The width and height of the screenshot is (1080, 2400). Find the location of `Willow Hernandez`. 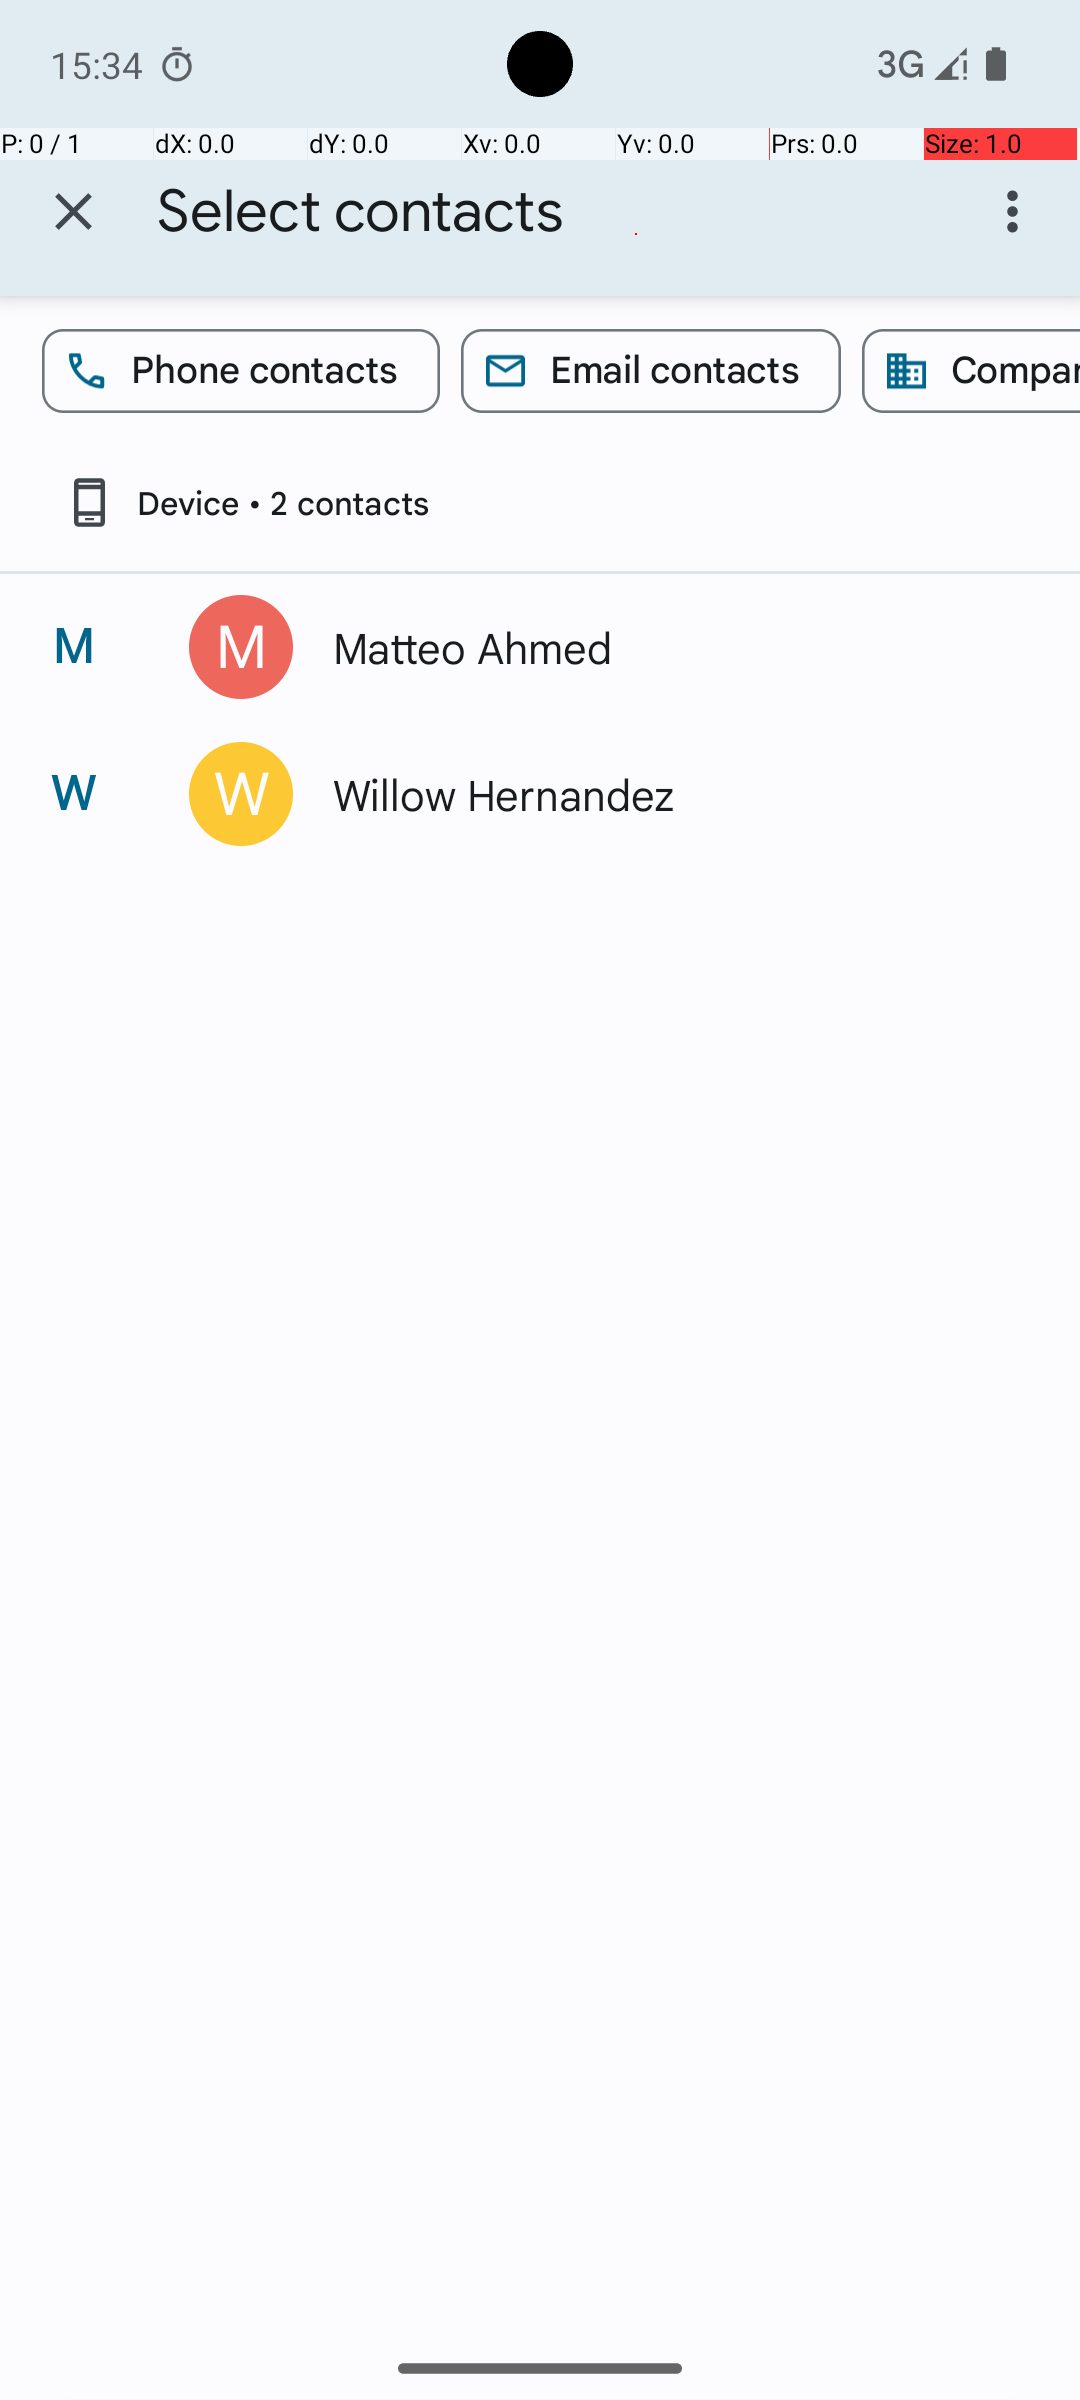

Willow Hernandez is located at coordinates (664, 794).